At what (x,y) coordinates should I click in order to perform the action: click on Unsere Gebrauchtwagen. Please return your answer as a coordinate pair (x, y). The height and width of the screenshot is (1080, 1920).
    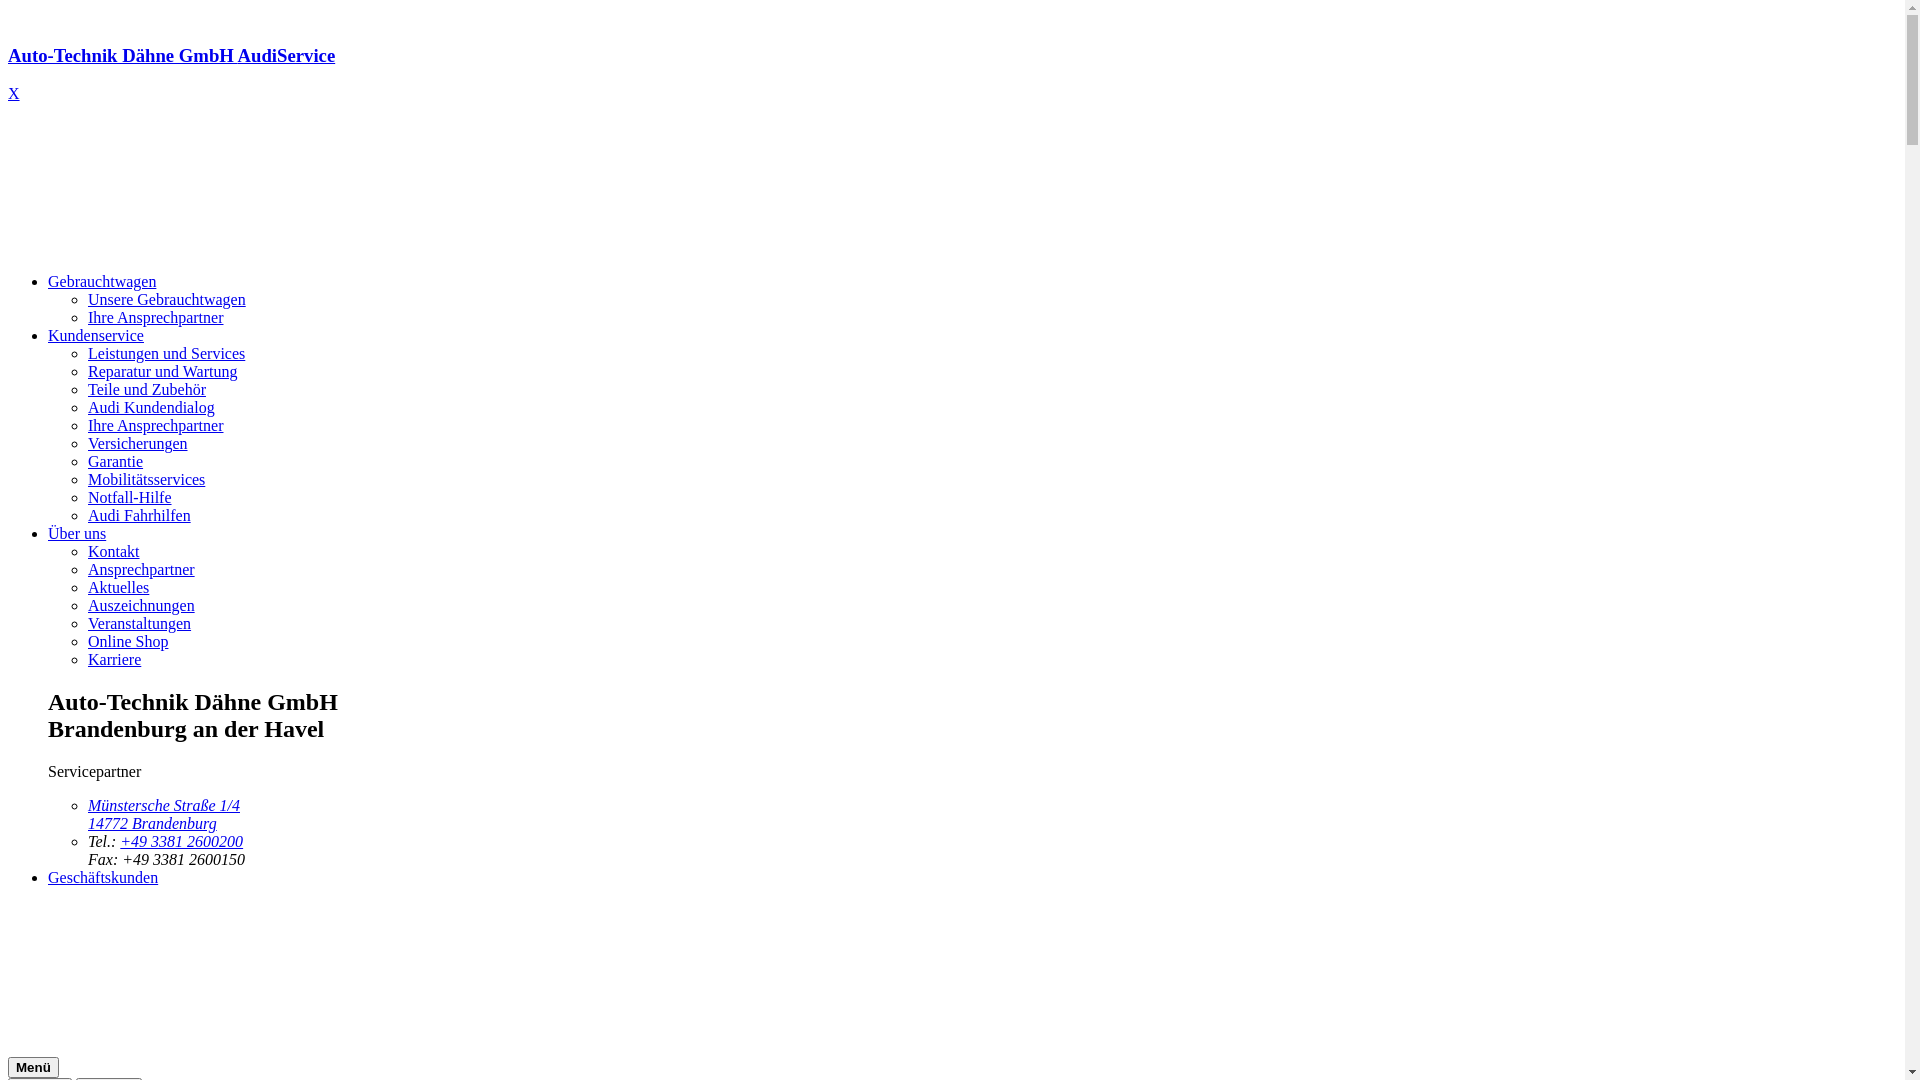
    Looking at the image, I should click on (166, 300).